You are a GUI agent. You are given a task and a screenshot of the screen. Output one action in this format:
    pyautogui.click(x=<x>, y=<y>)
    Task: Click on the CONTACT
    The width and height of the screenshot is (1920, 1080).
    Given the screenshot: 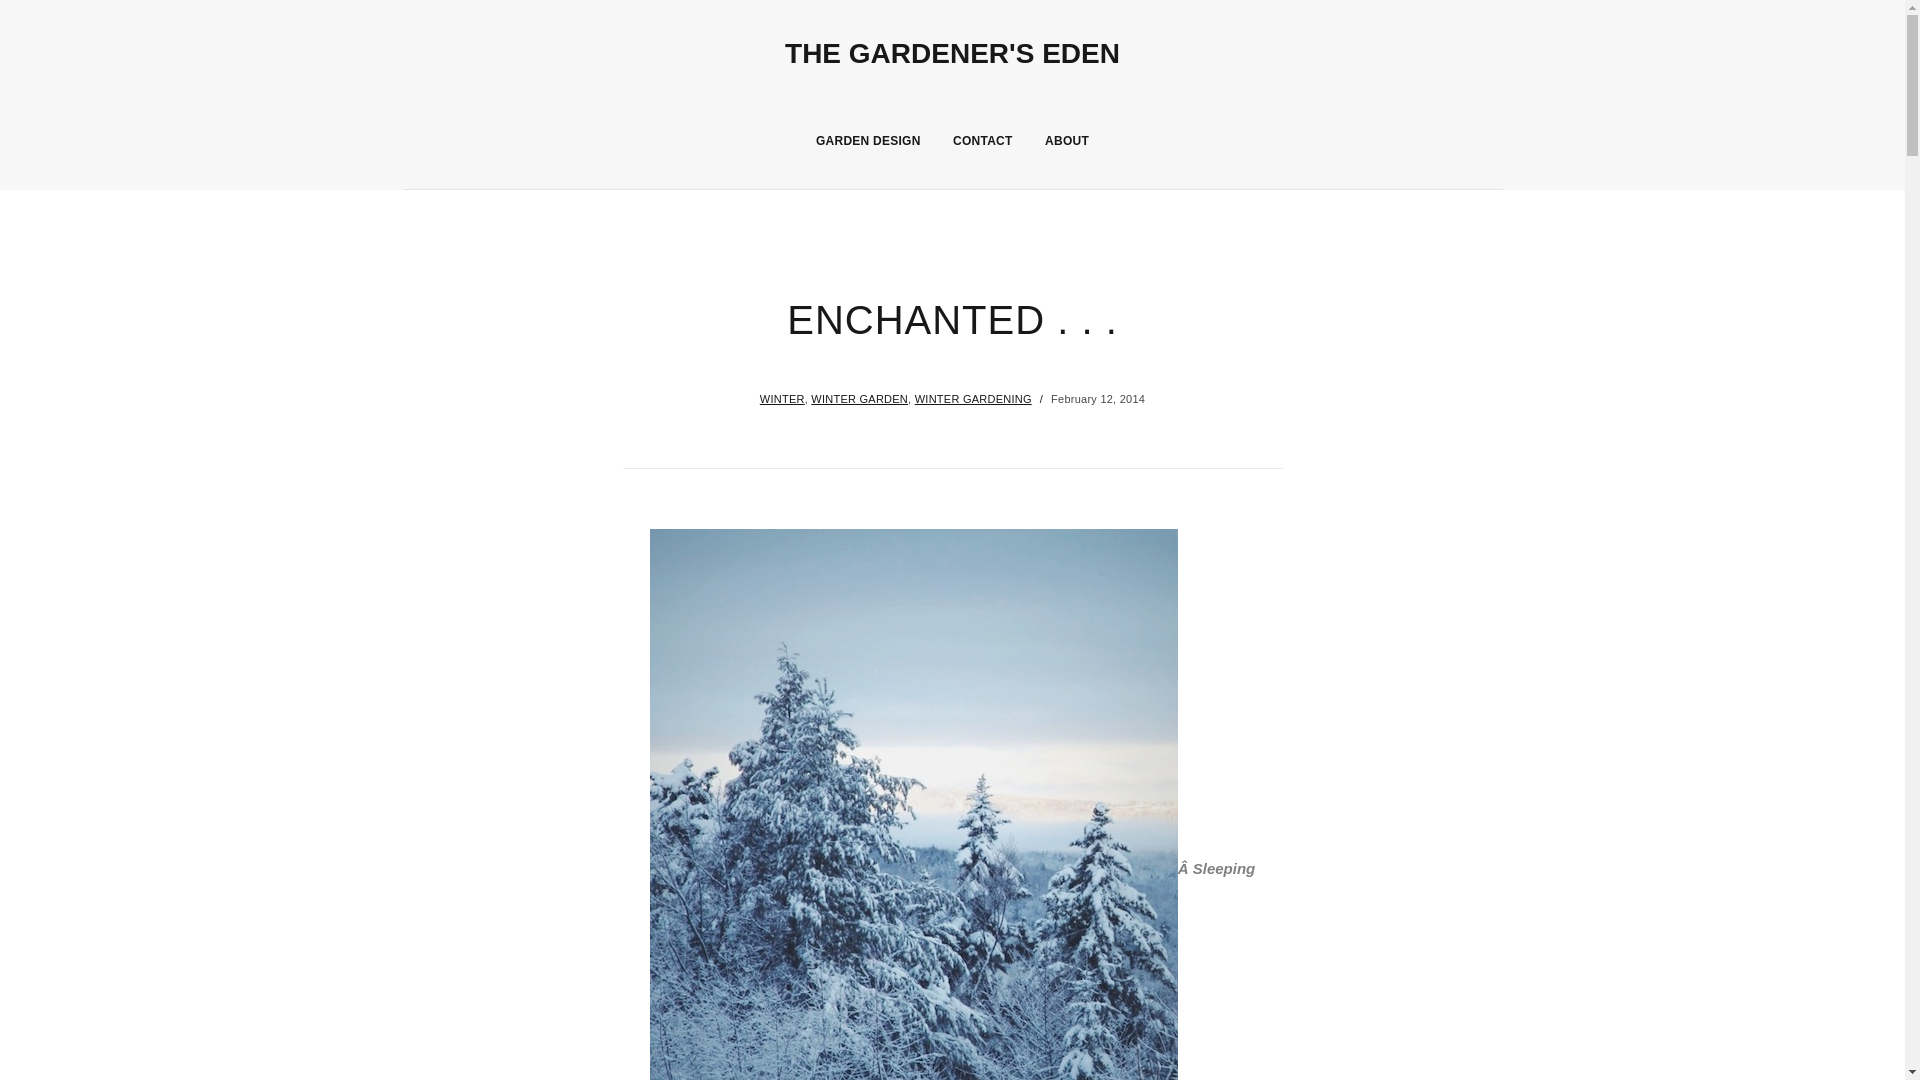 What is the action you would take?
    pyautogui.click(x=982, y=140)
    